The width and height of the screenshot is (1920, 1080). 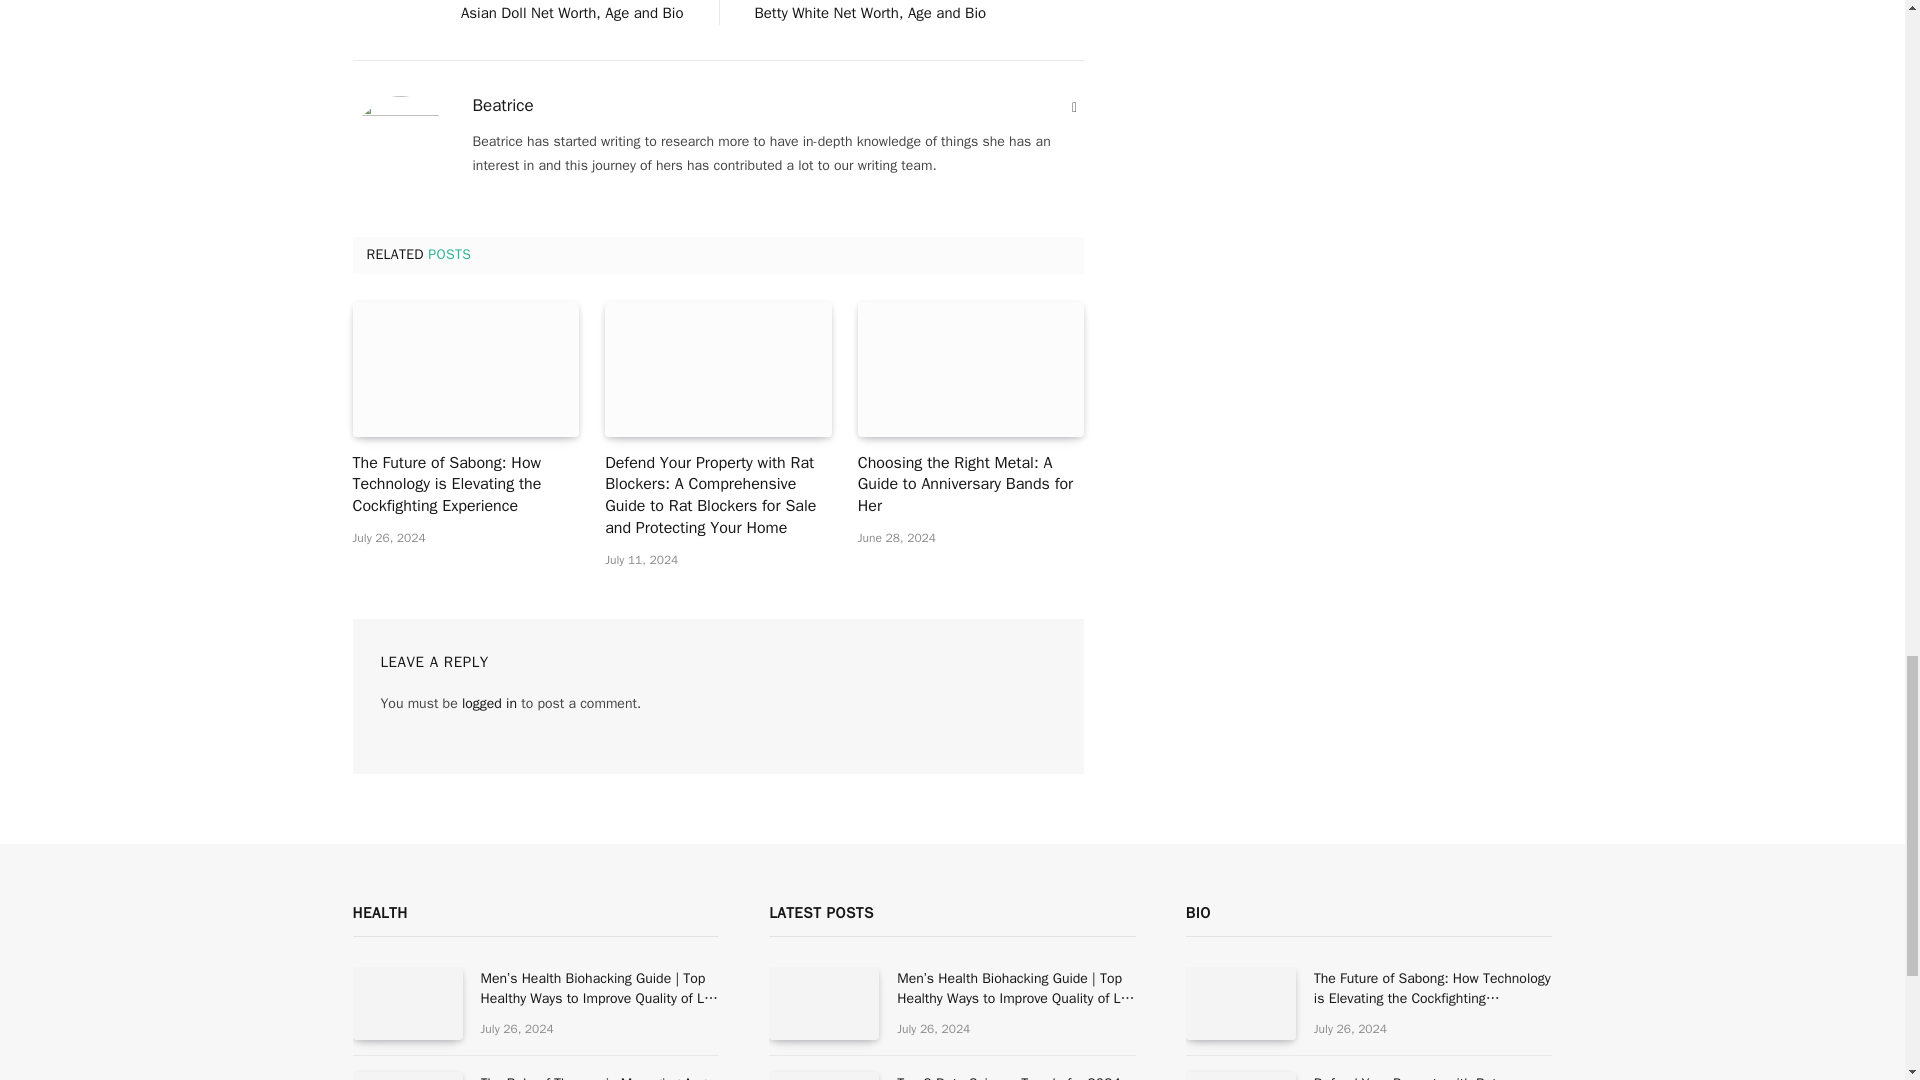 What do you see at coordinates (1074, 108) in the screenshot?
I see `Website` at bounding box center [1074, 108].